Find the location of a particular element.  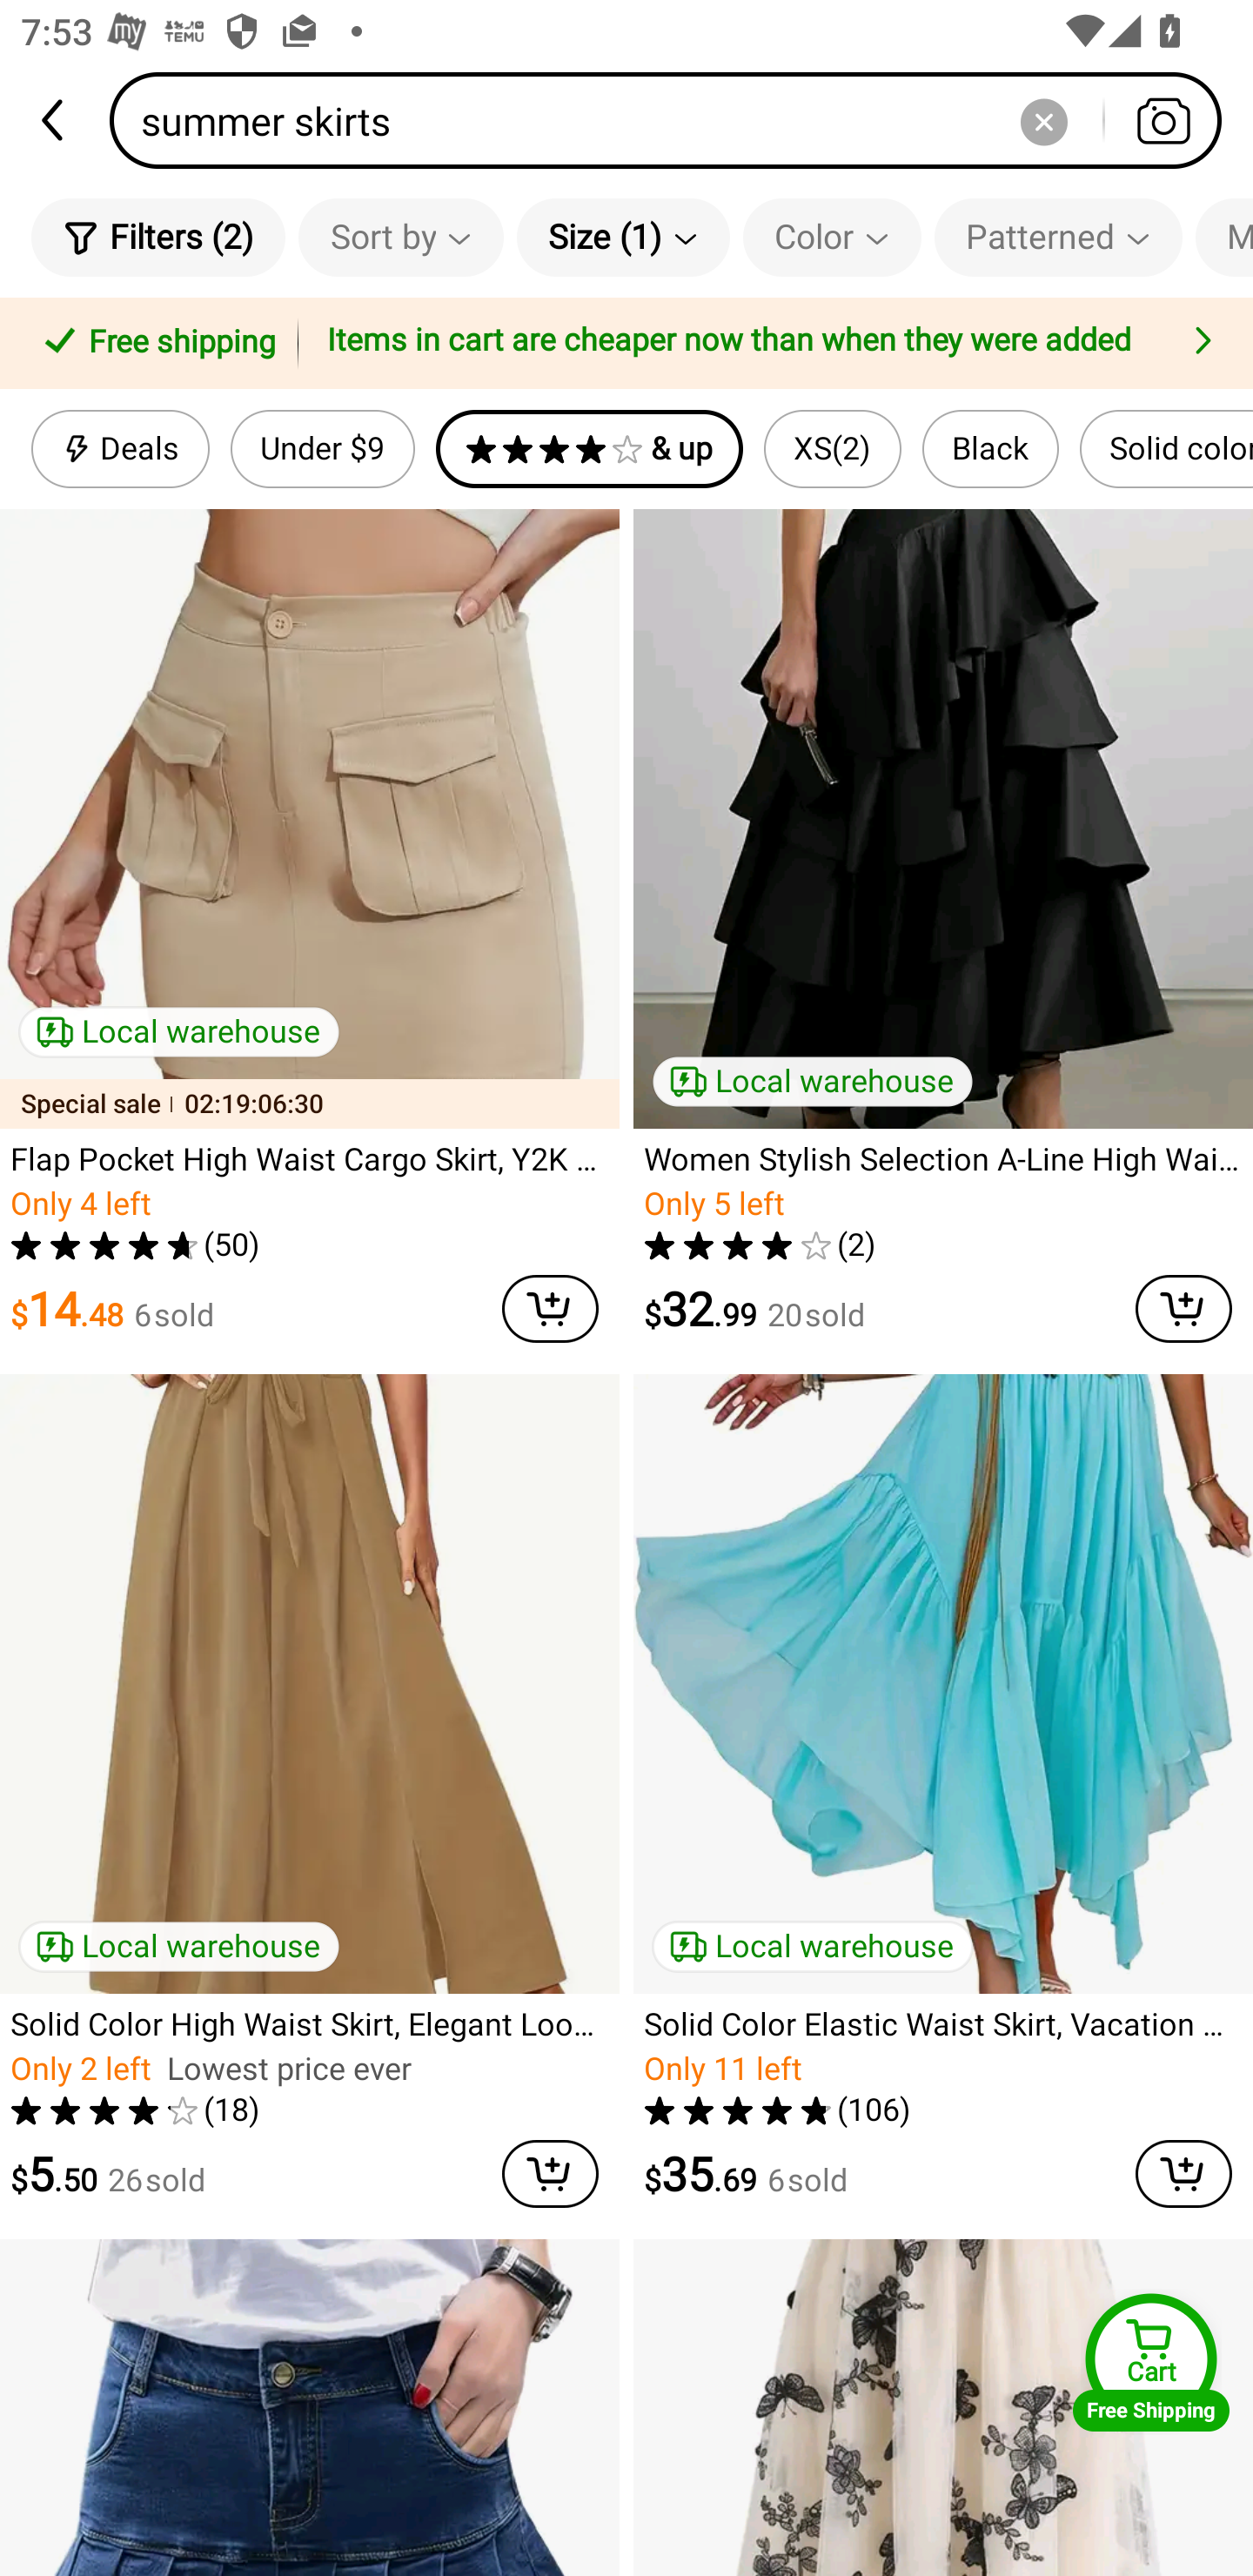

Search by photo is located at coordinates (1163, 120).